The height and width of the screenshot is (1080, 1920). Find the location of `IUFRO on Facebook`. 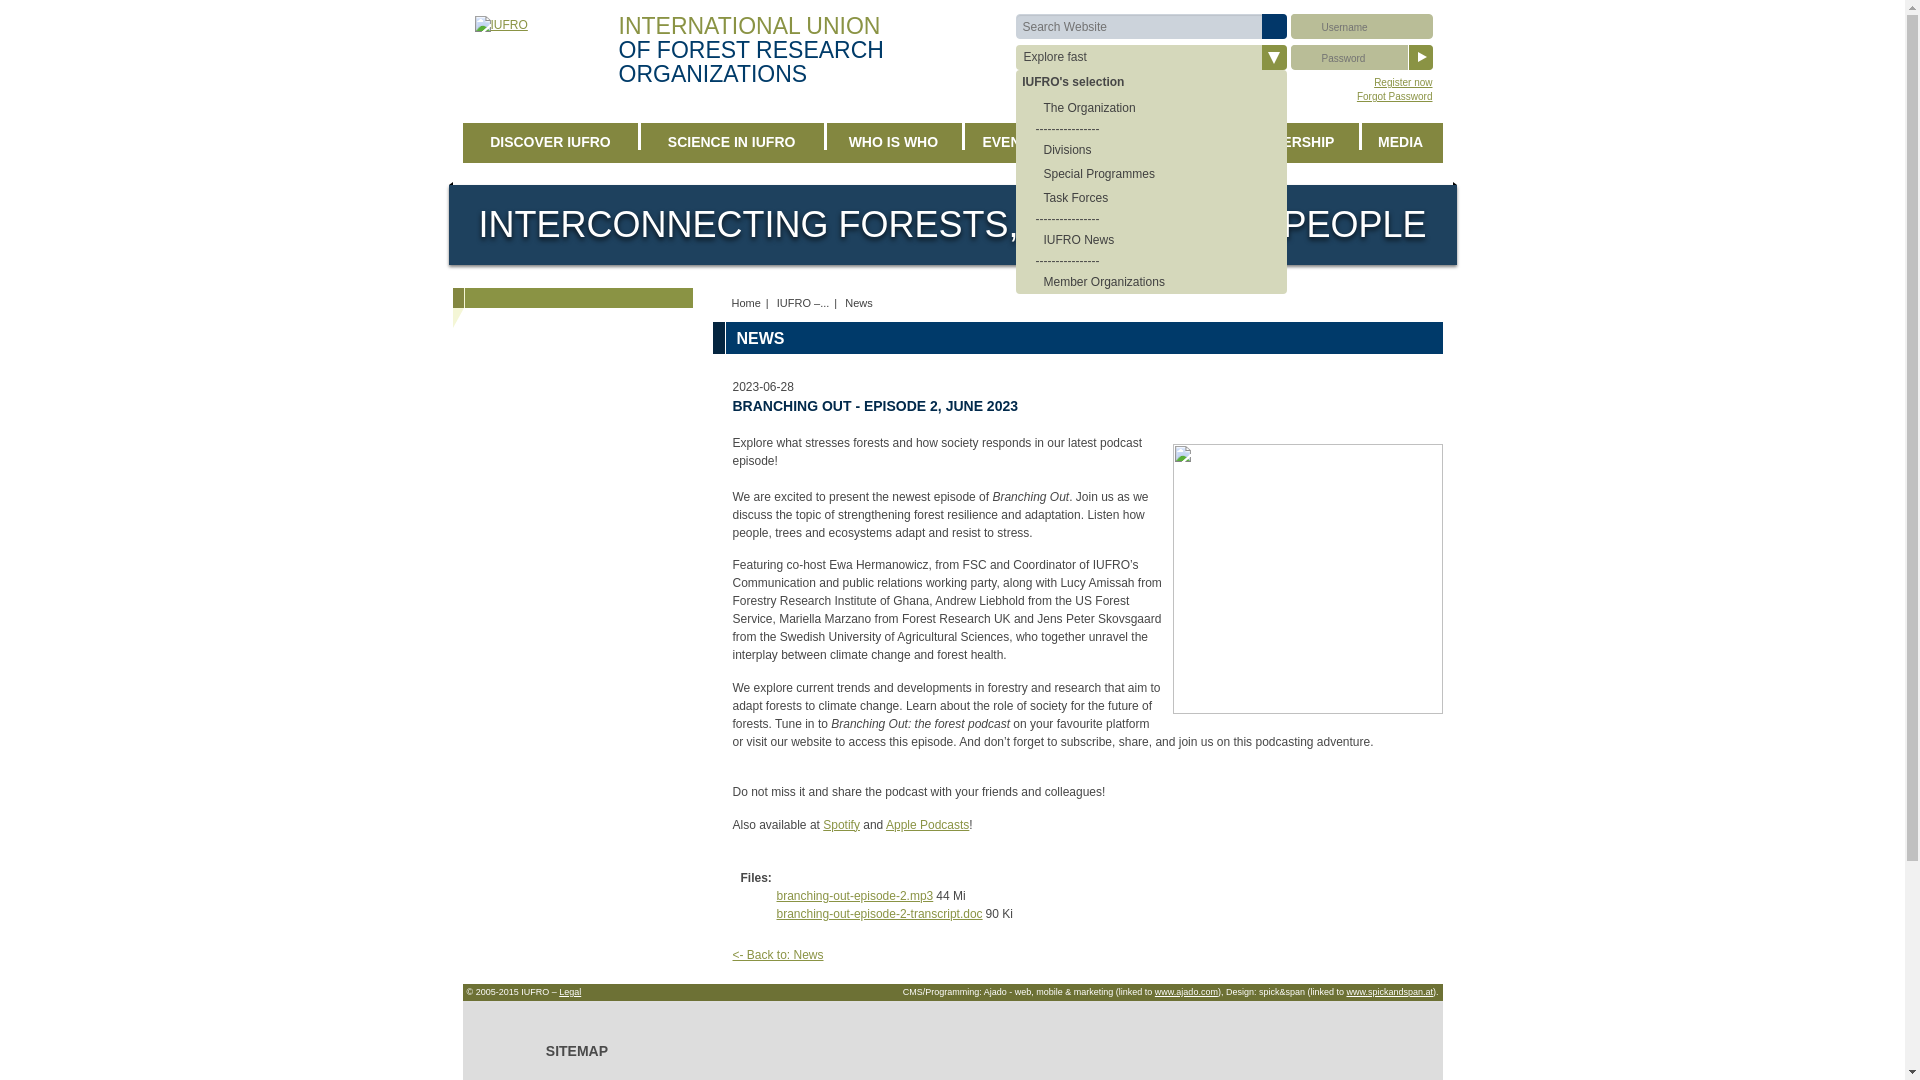

IUFRO on Facebook is located at coordinates (1392, 302).